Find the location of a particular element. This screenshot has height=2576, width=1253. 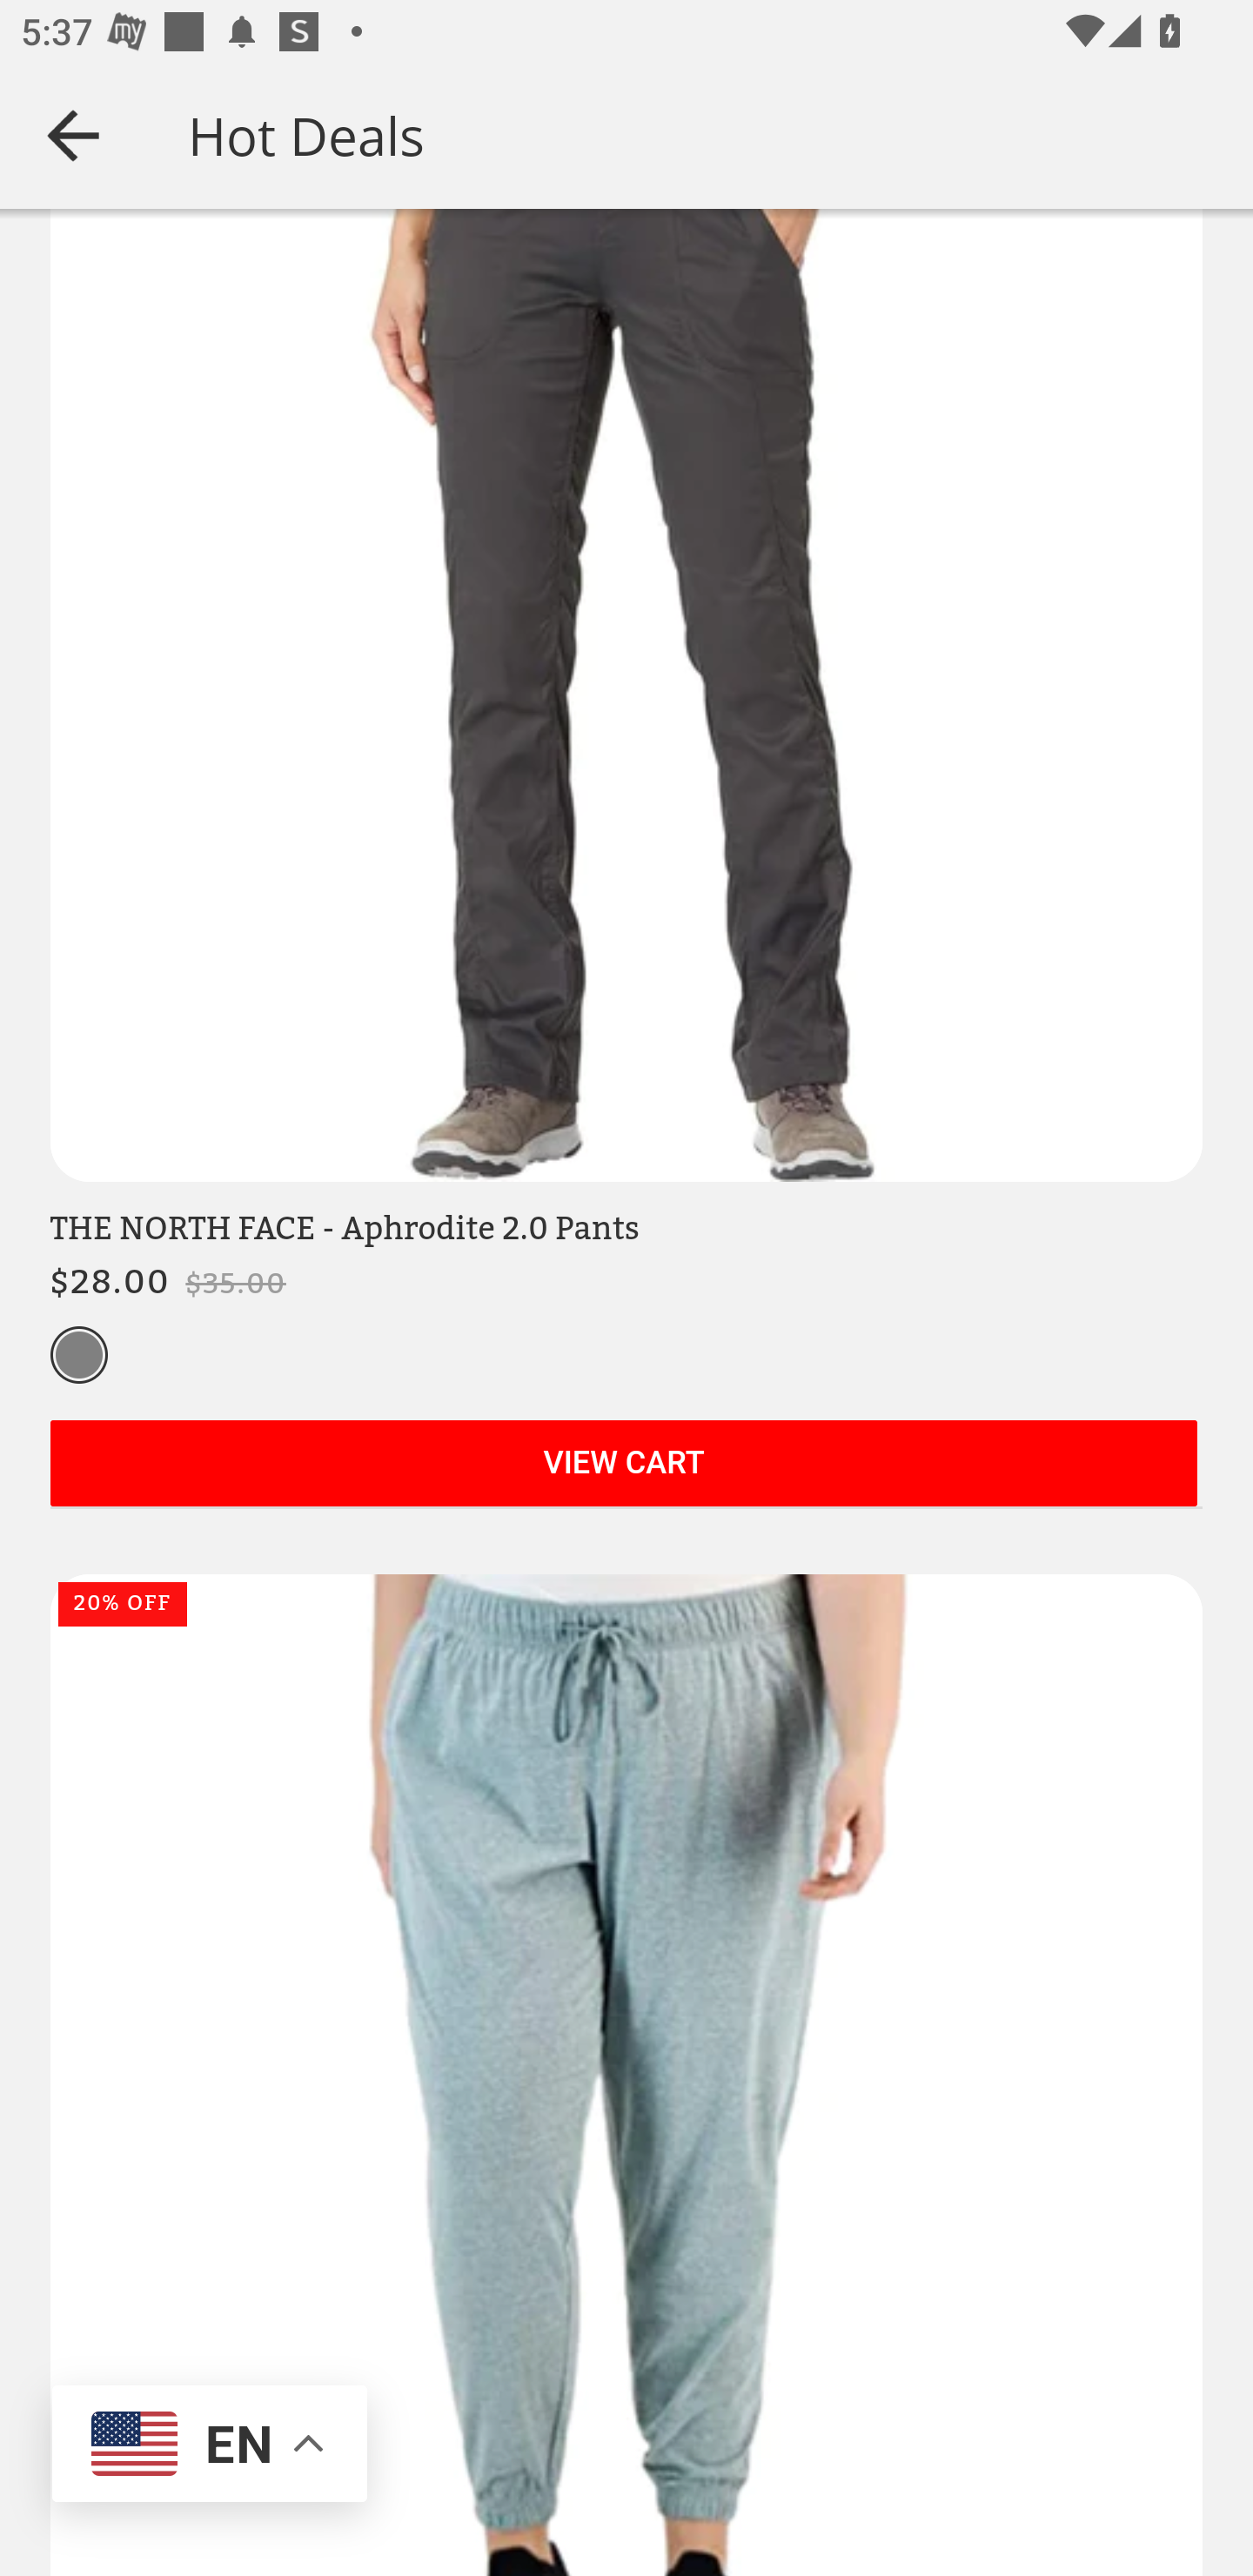

Navigate up is located at coordinates (73, 135).